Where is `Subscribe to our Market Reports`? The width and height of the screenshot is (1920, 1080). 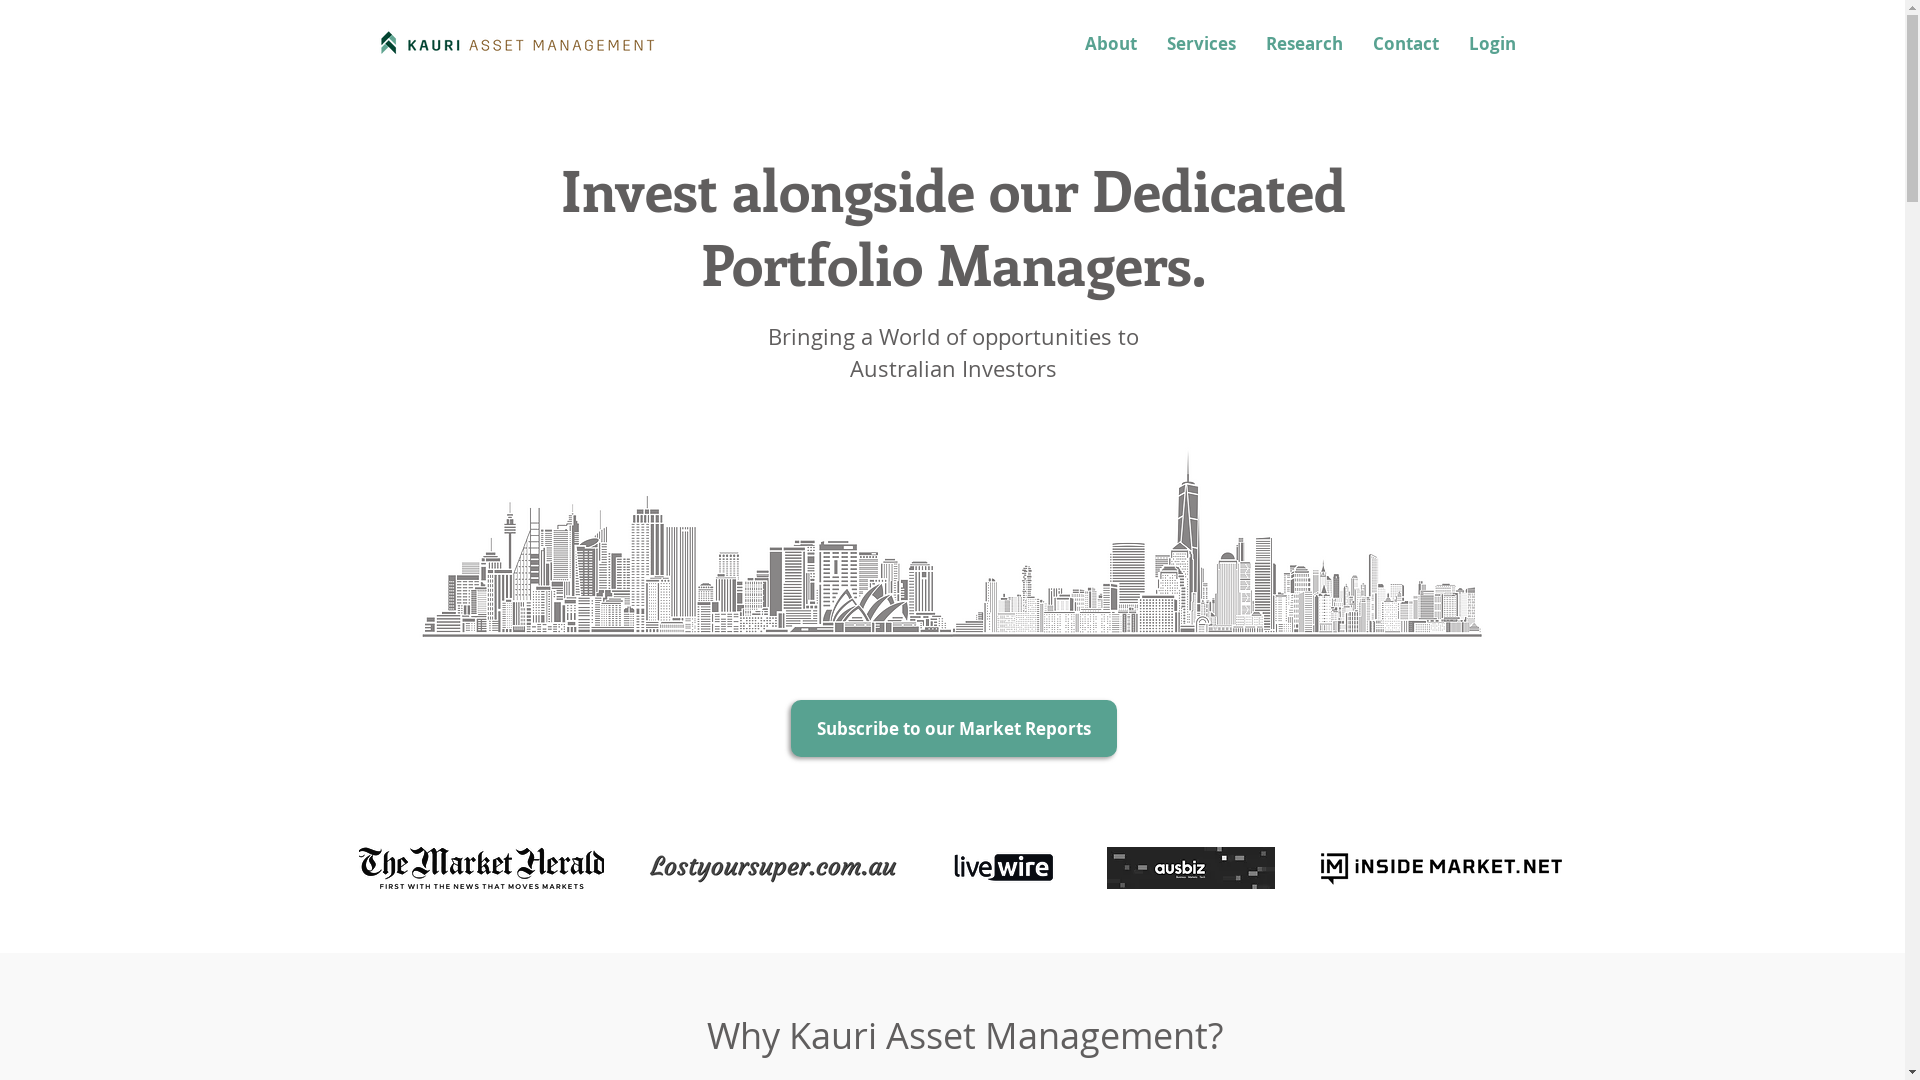 Subscribe to our Market Reports is located at coordinates (953, 728).